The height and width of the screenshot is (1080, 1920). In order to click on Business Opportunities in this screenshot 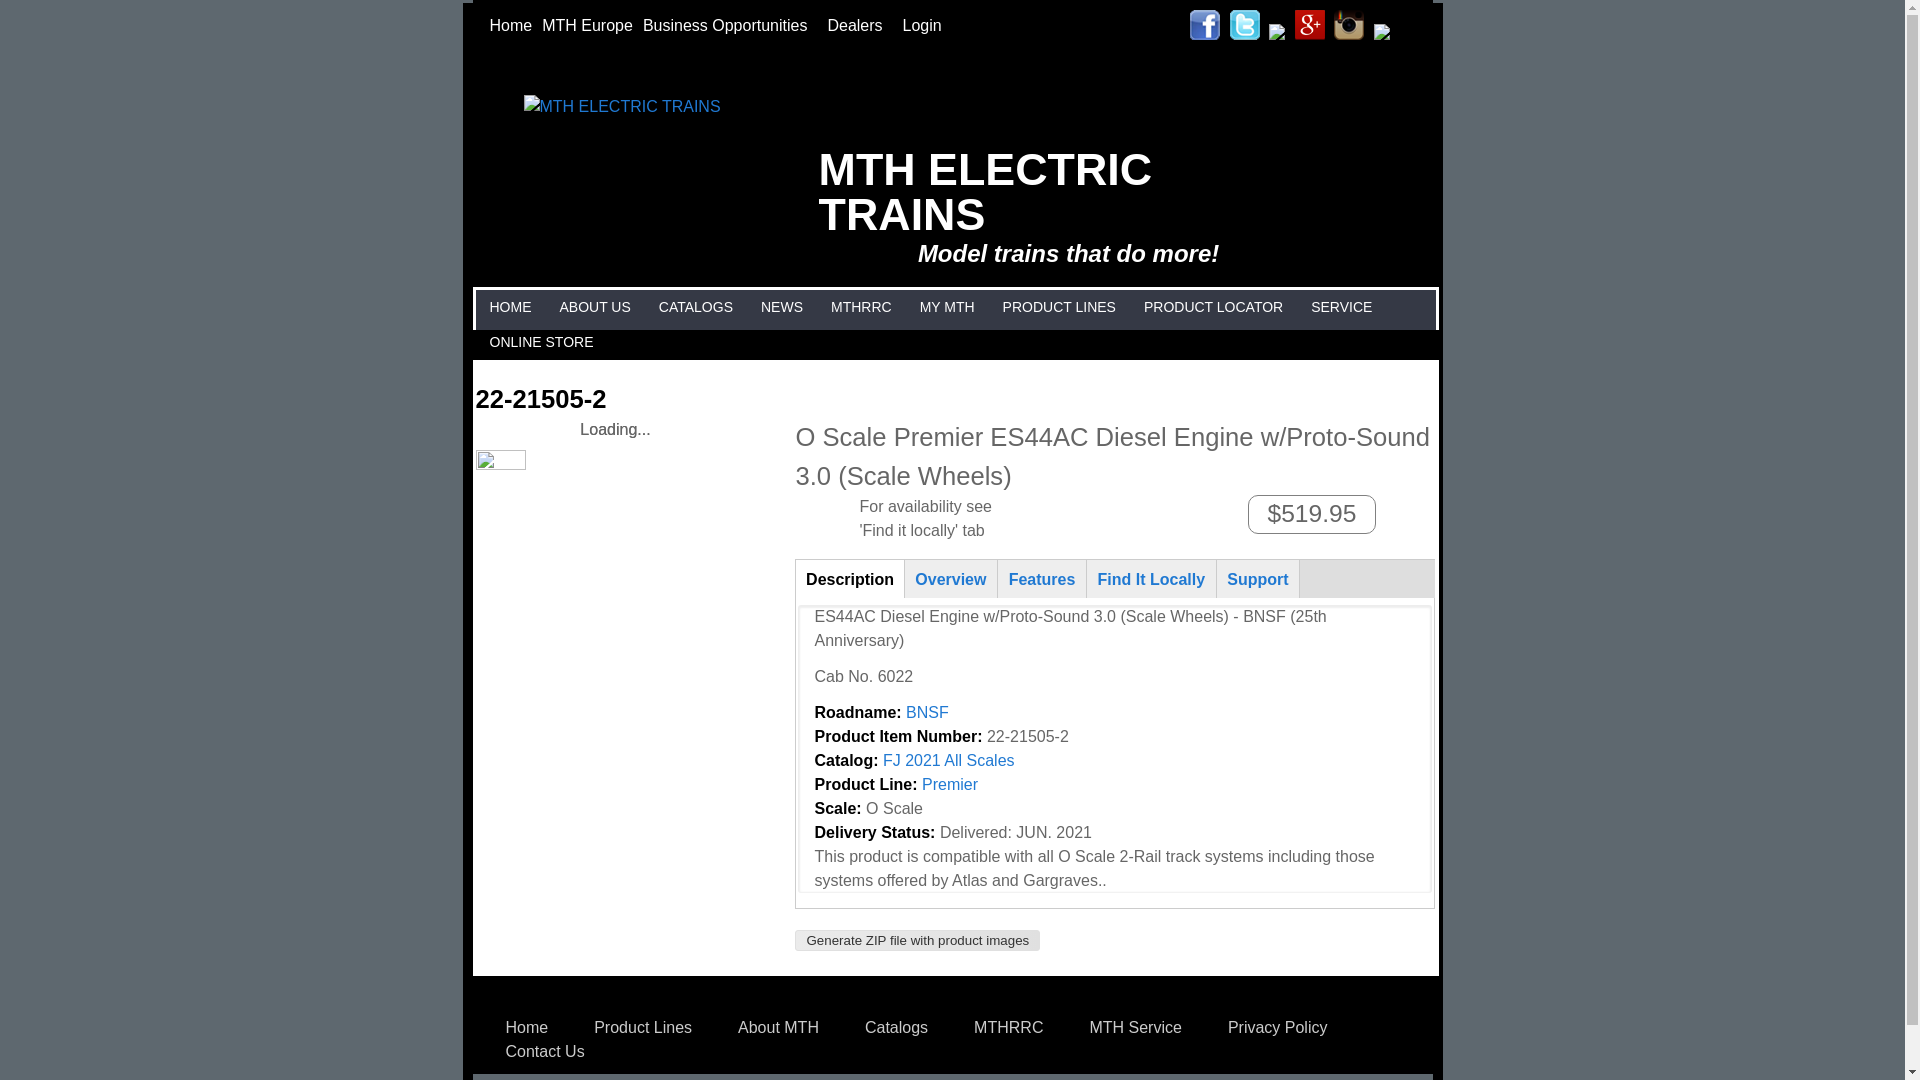, I will do `click(730, 25)`.